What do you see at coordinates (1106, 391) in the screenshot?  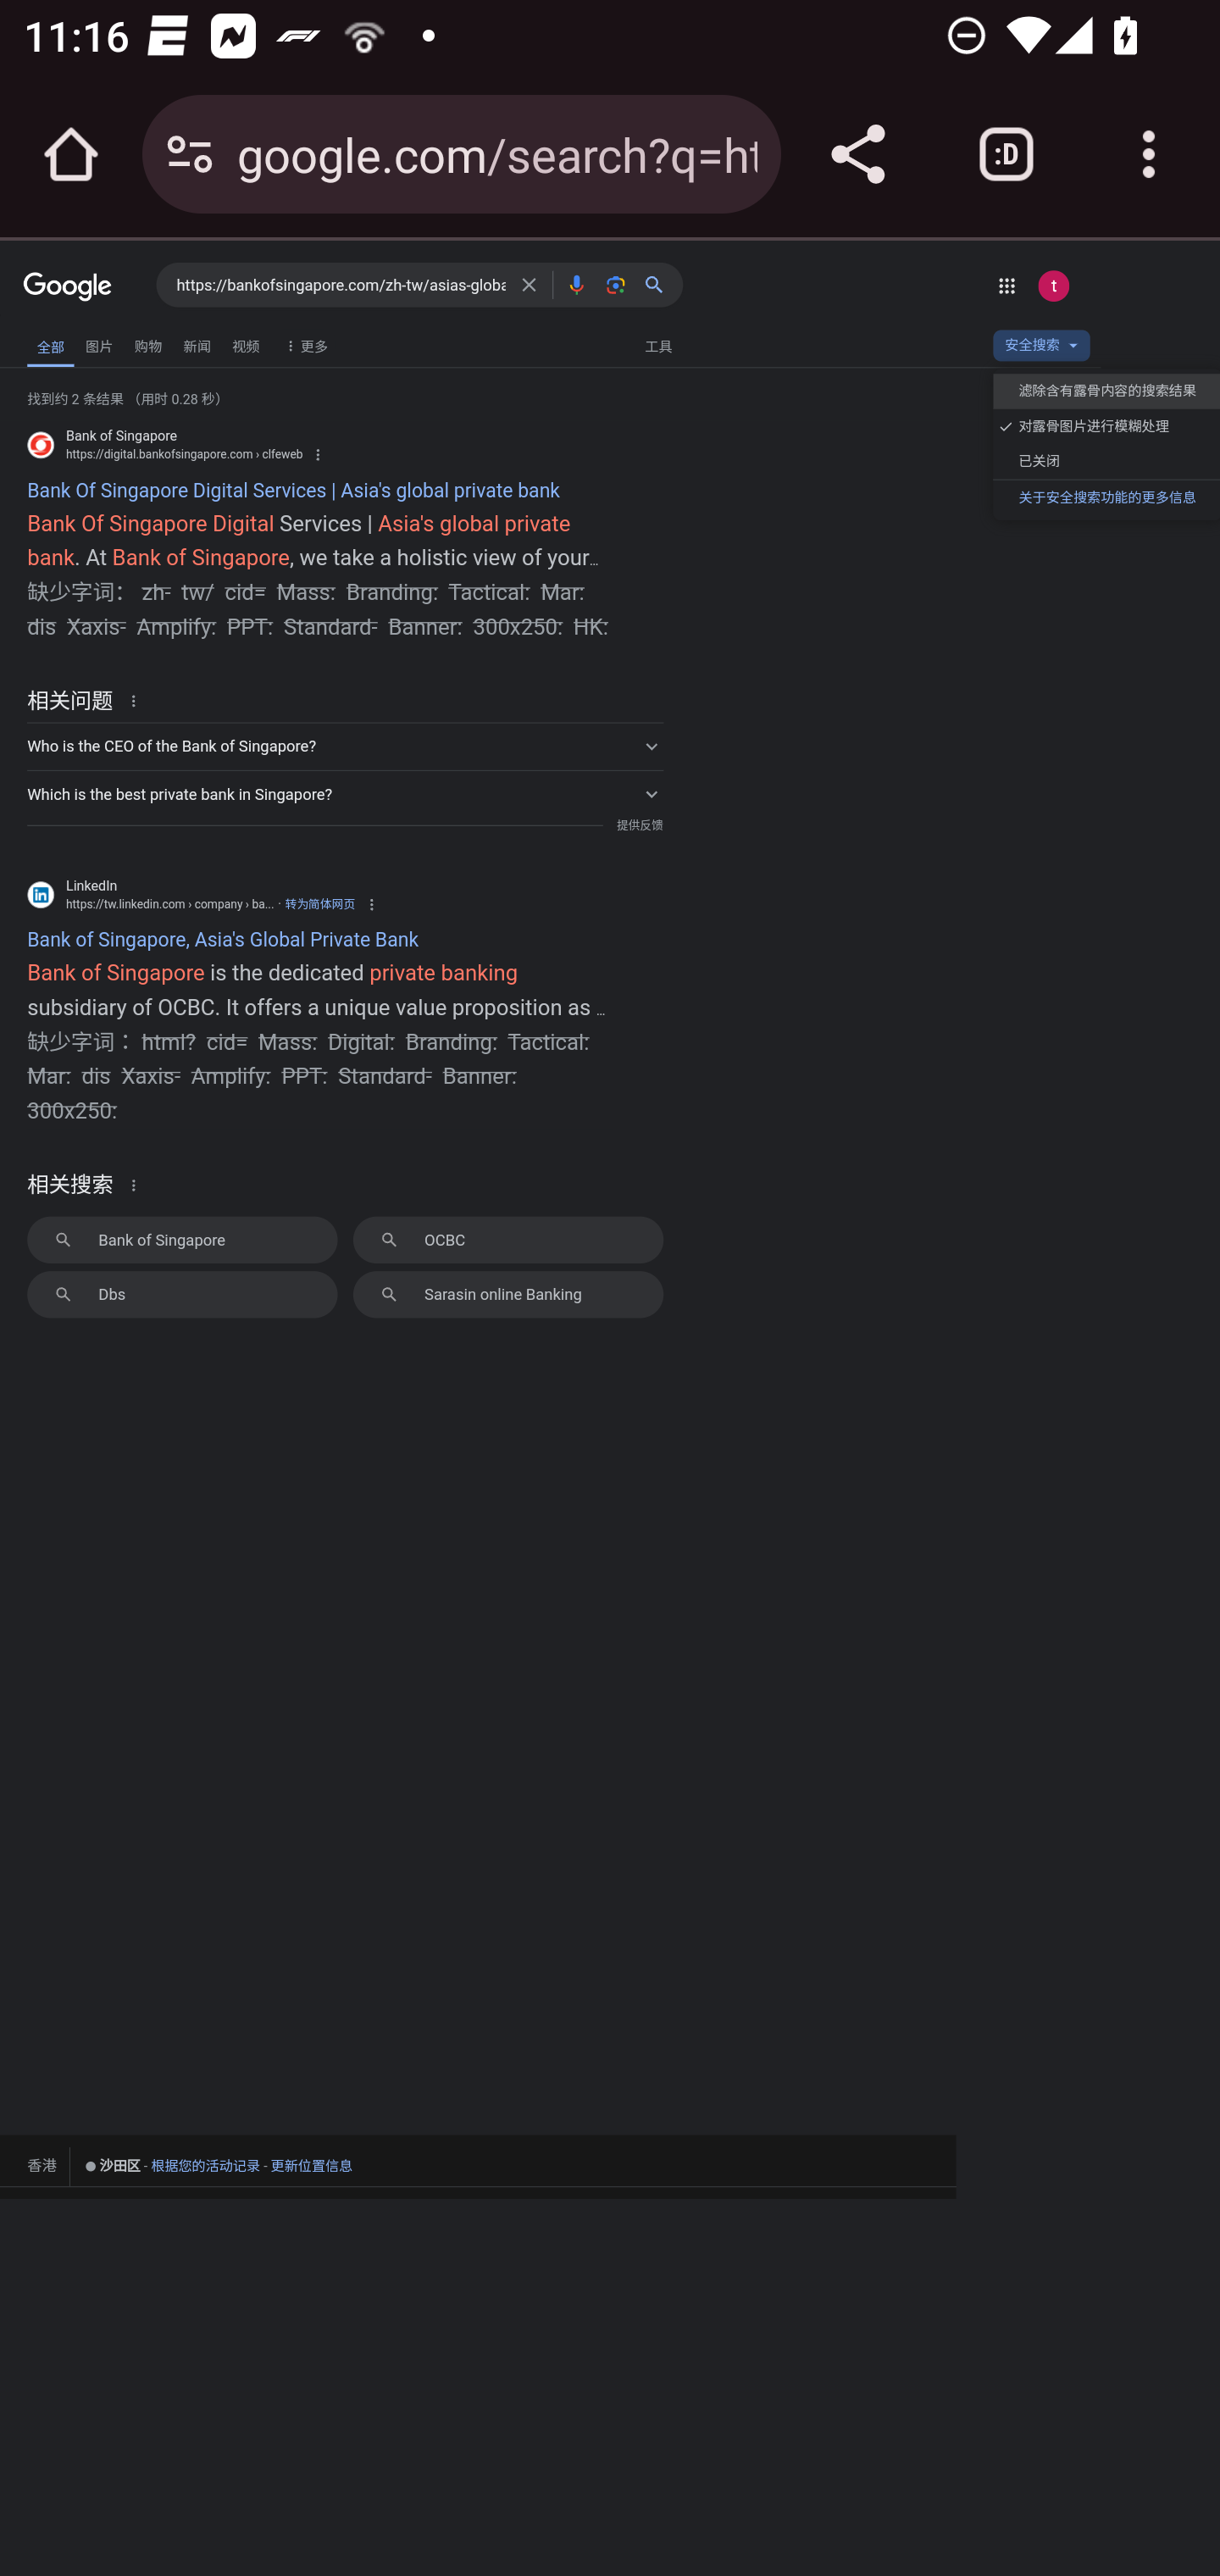 I see `滤除含有露骨内容的搜索结果` at bounding box center [1106, 391].